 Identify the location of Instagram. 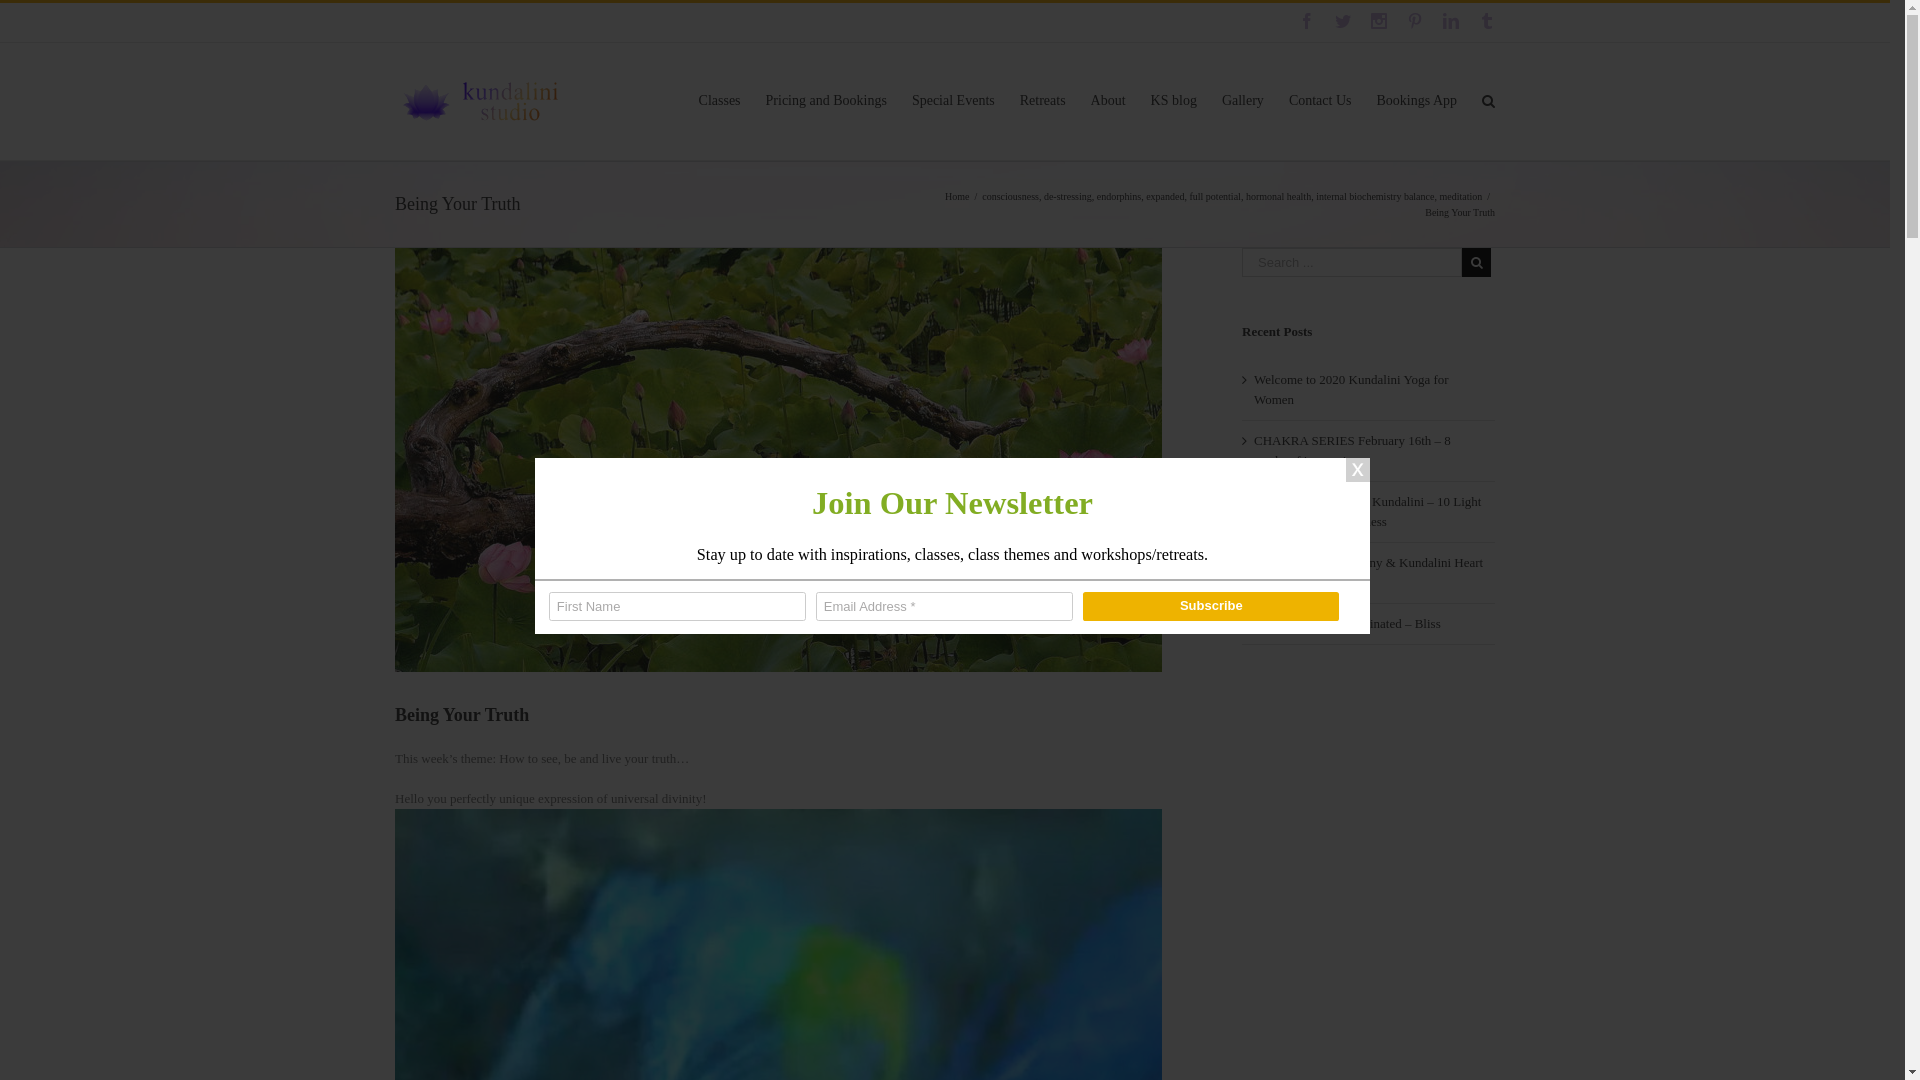
(1379, 21).